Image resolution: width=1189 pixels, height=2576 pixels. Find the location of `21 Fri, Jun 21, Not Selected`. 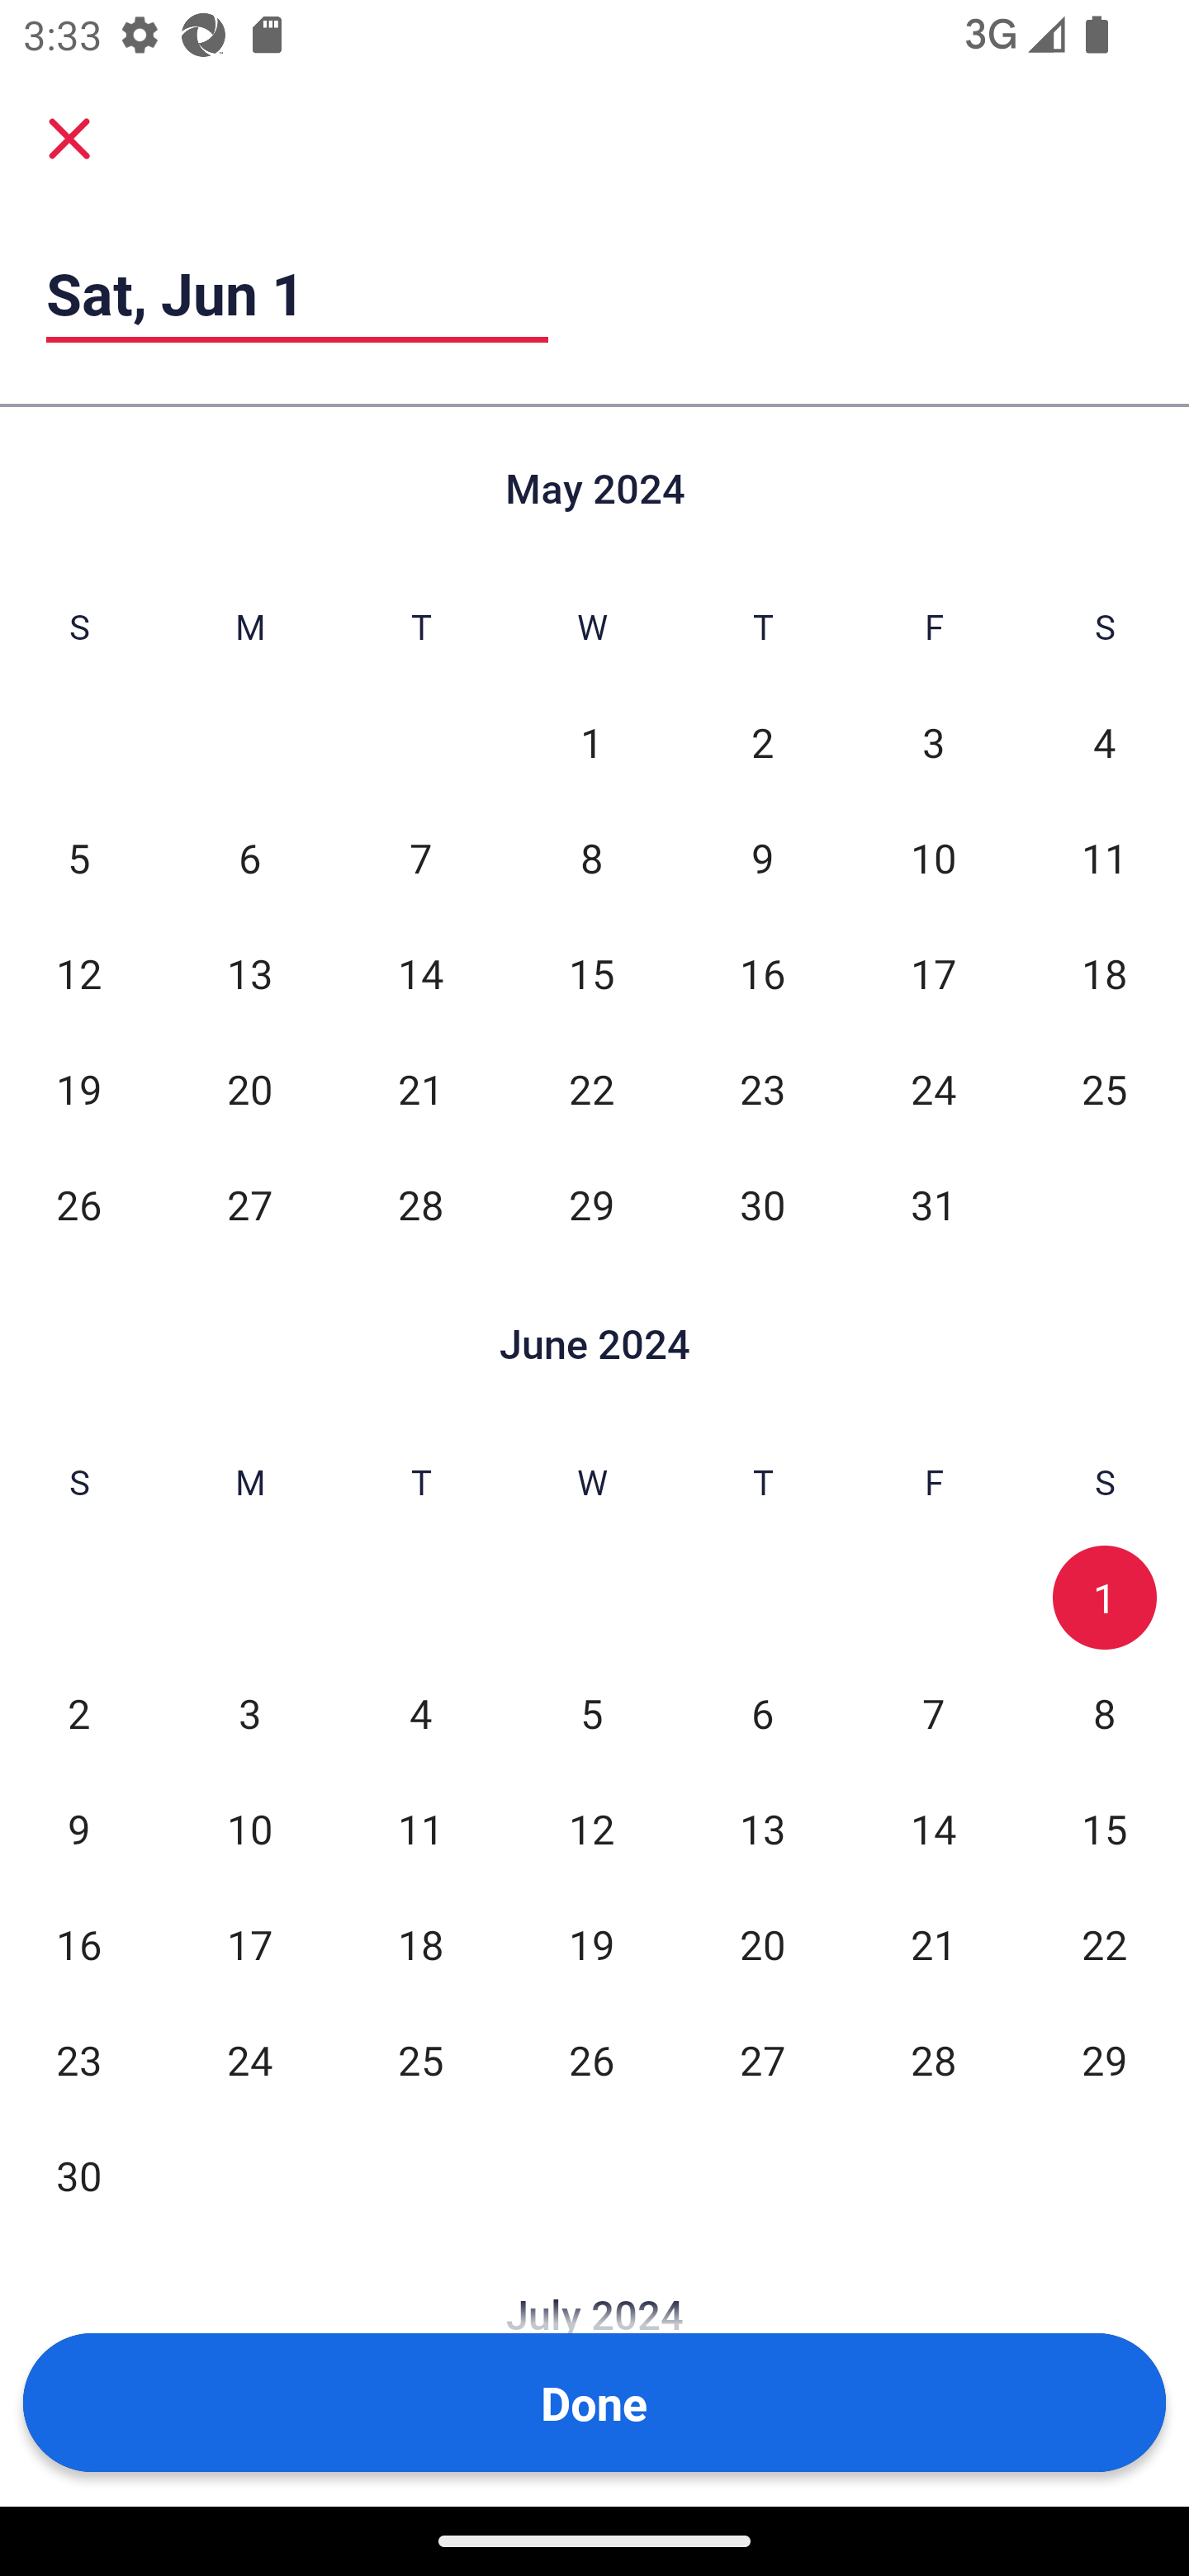

21 Fri, Jun 21, Not Selected is located at coordinates (933, 1944).